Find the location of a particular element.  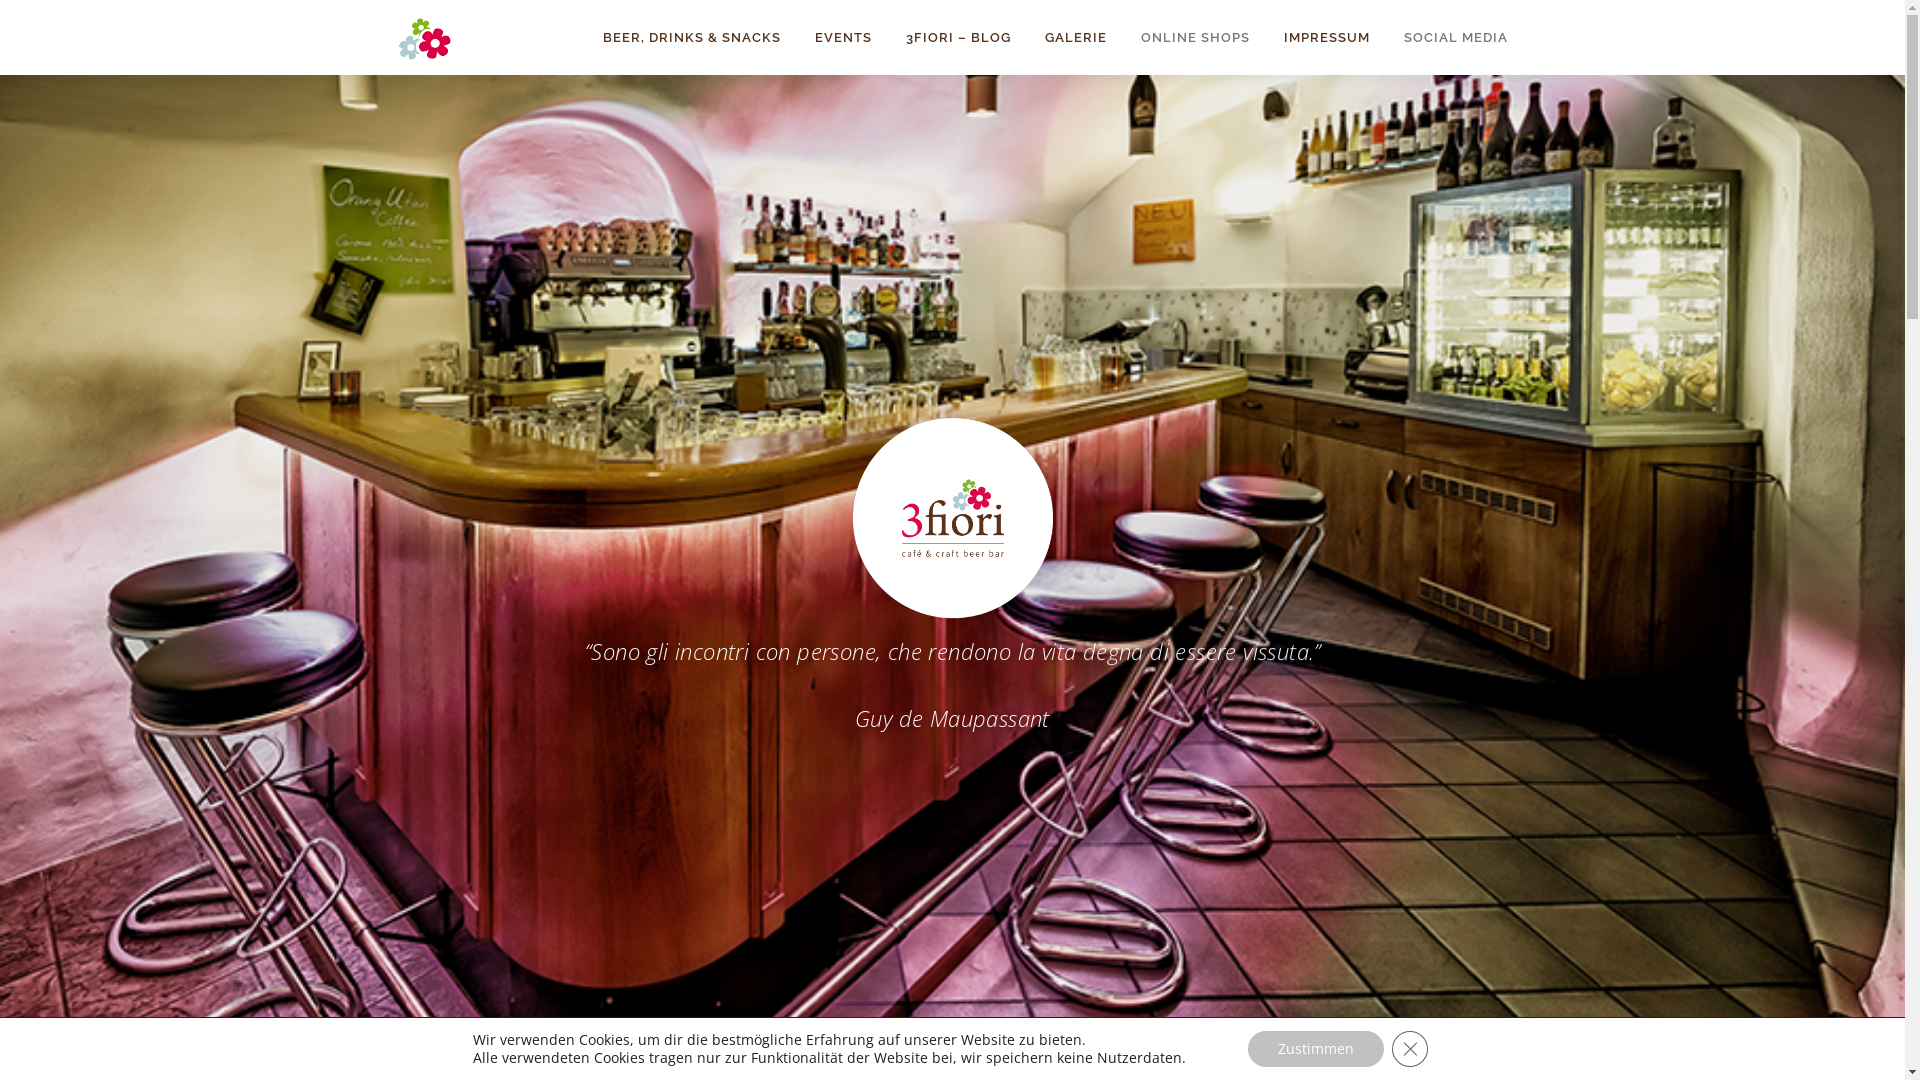

Zustimmen is located at coordinates (1316, 1049).